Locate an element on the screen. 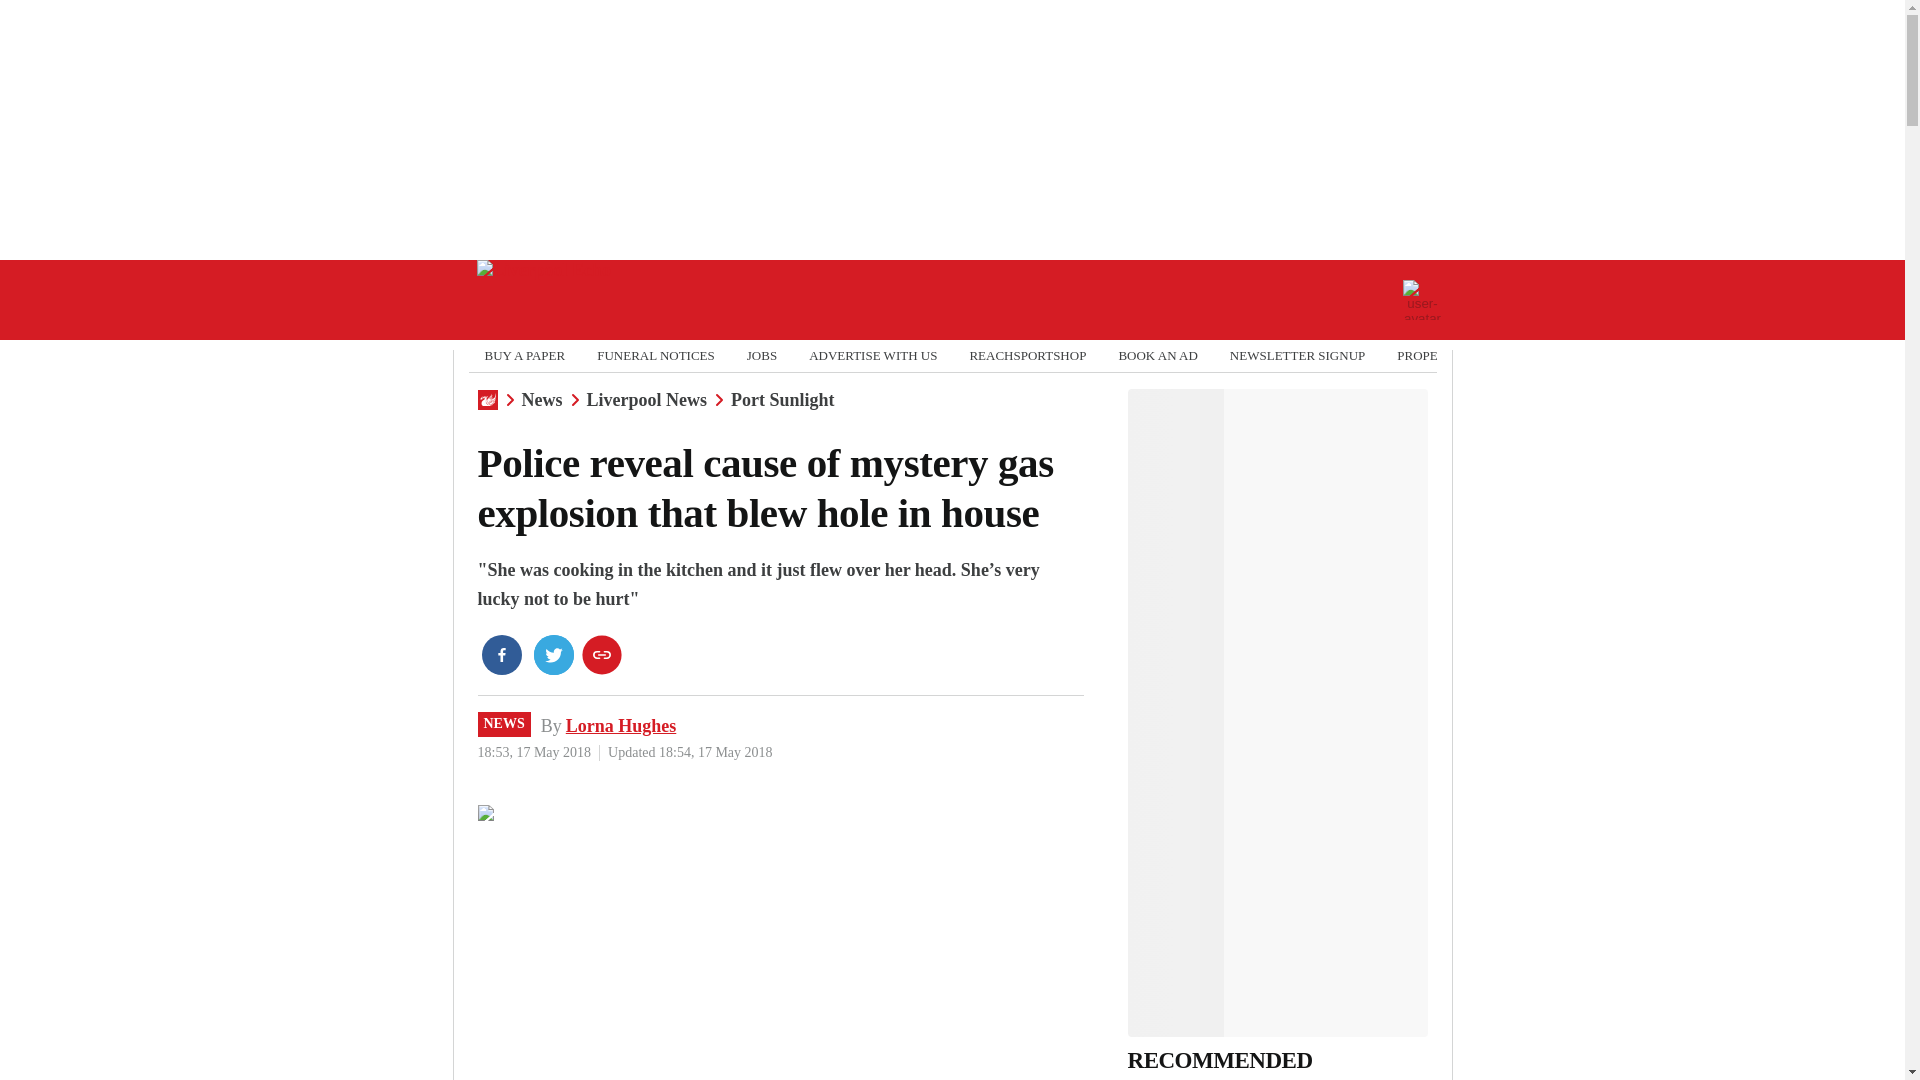 The width and height of the screenshot is (1920, 1080). NEWSLETTER SIGNUP is located at coordinates (1298, 356).